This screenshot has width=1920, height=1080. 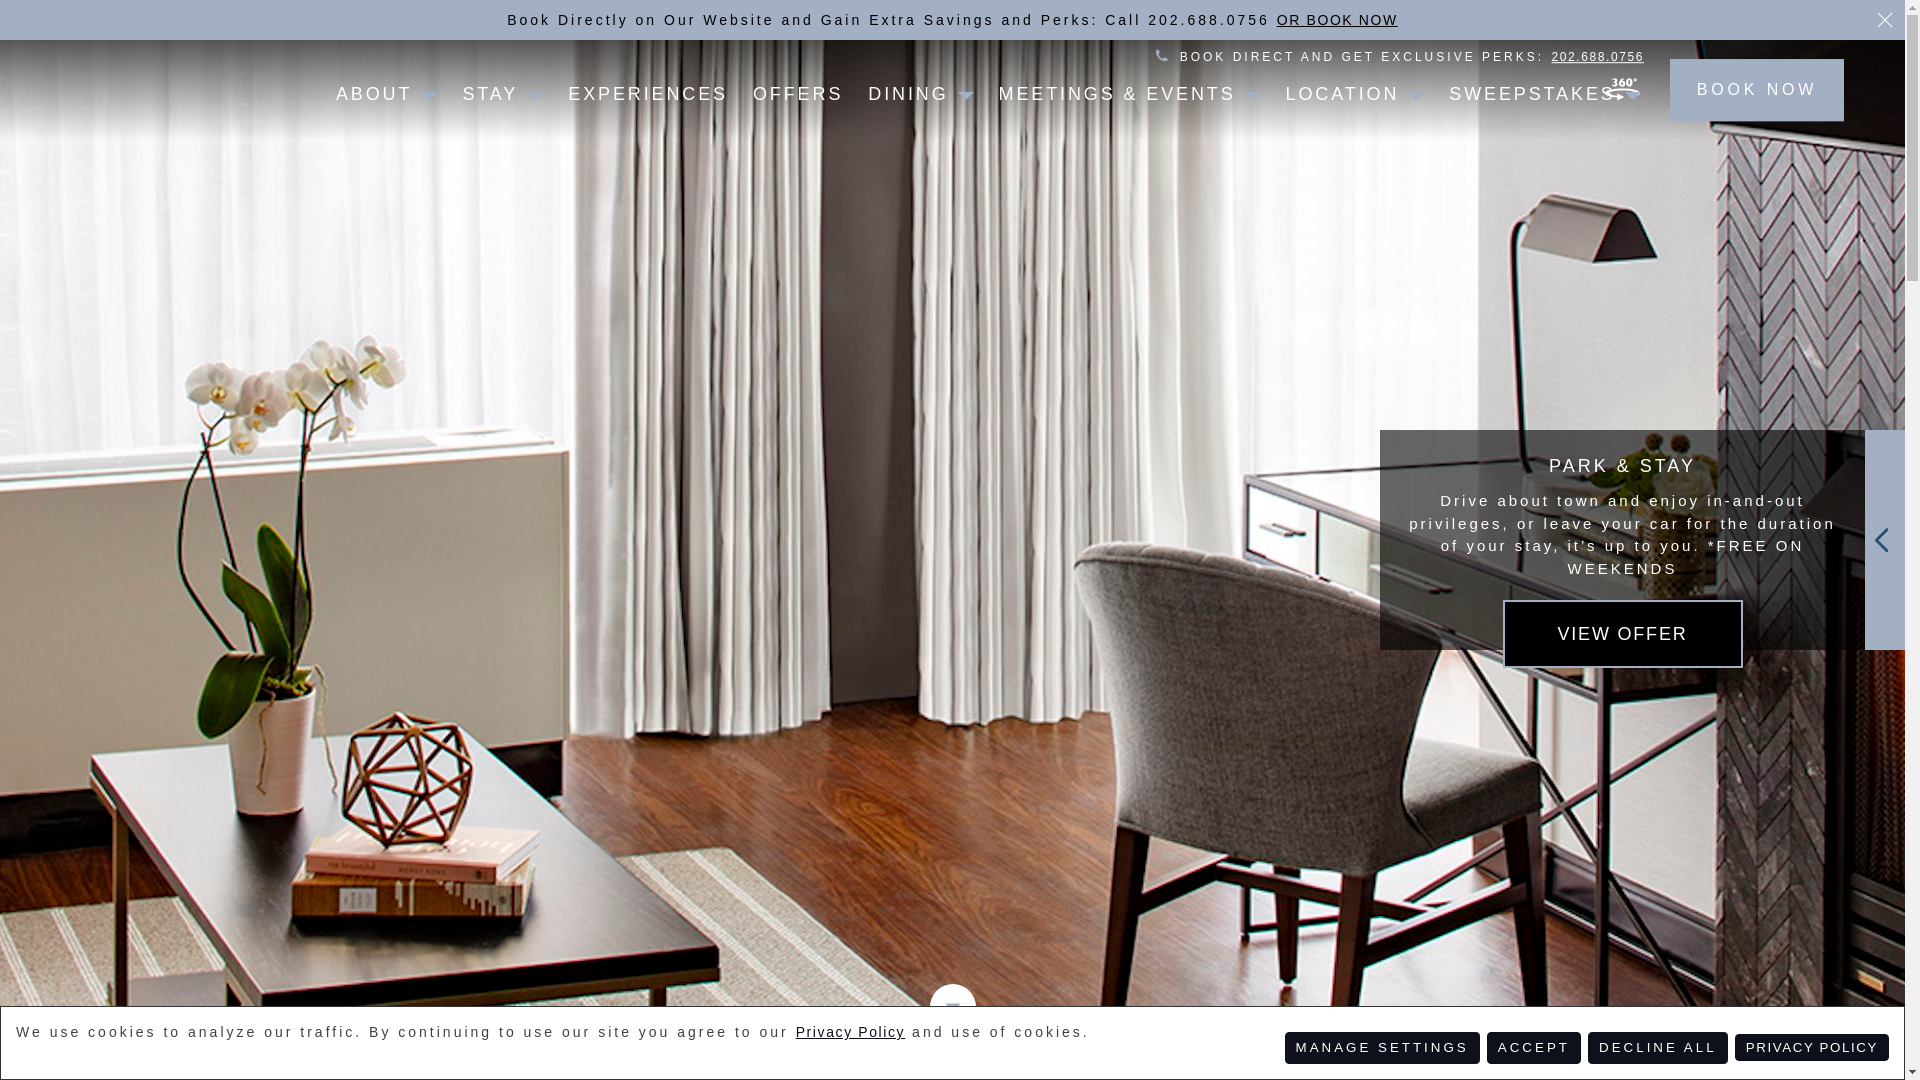 What do you see at coordinates (1597, 56) in the screenshot?
I see `202.688.0756` at bounding box center [1597, 56].